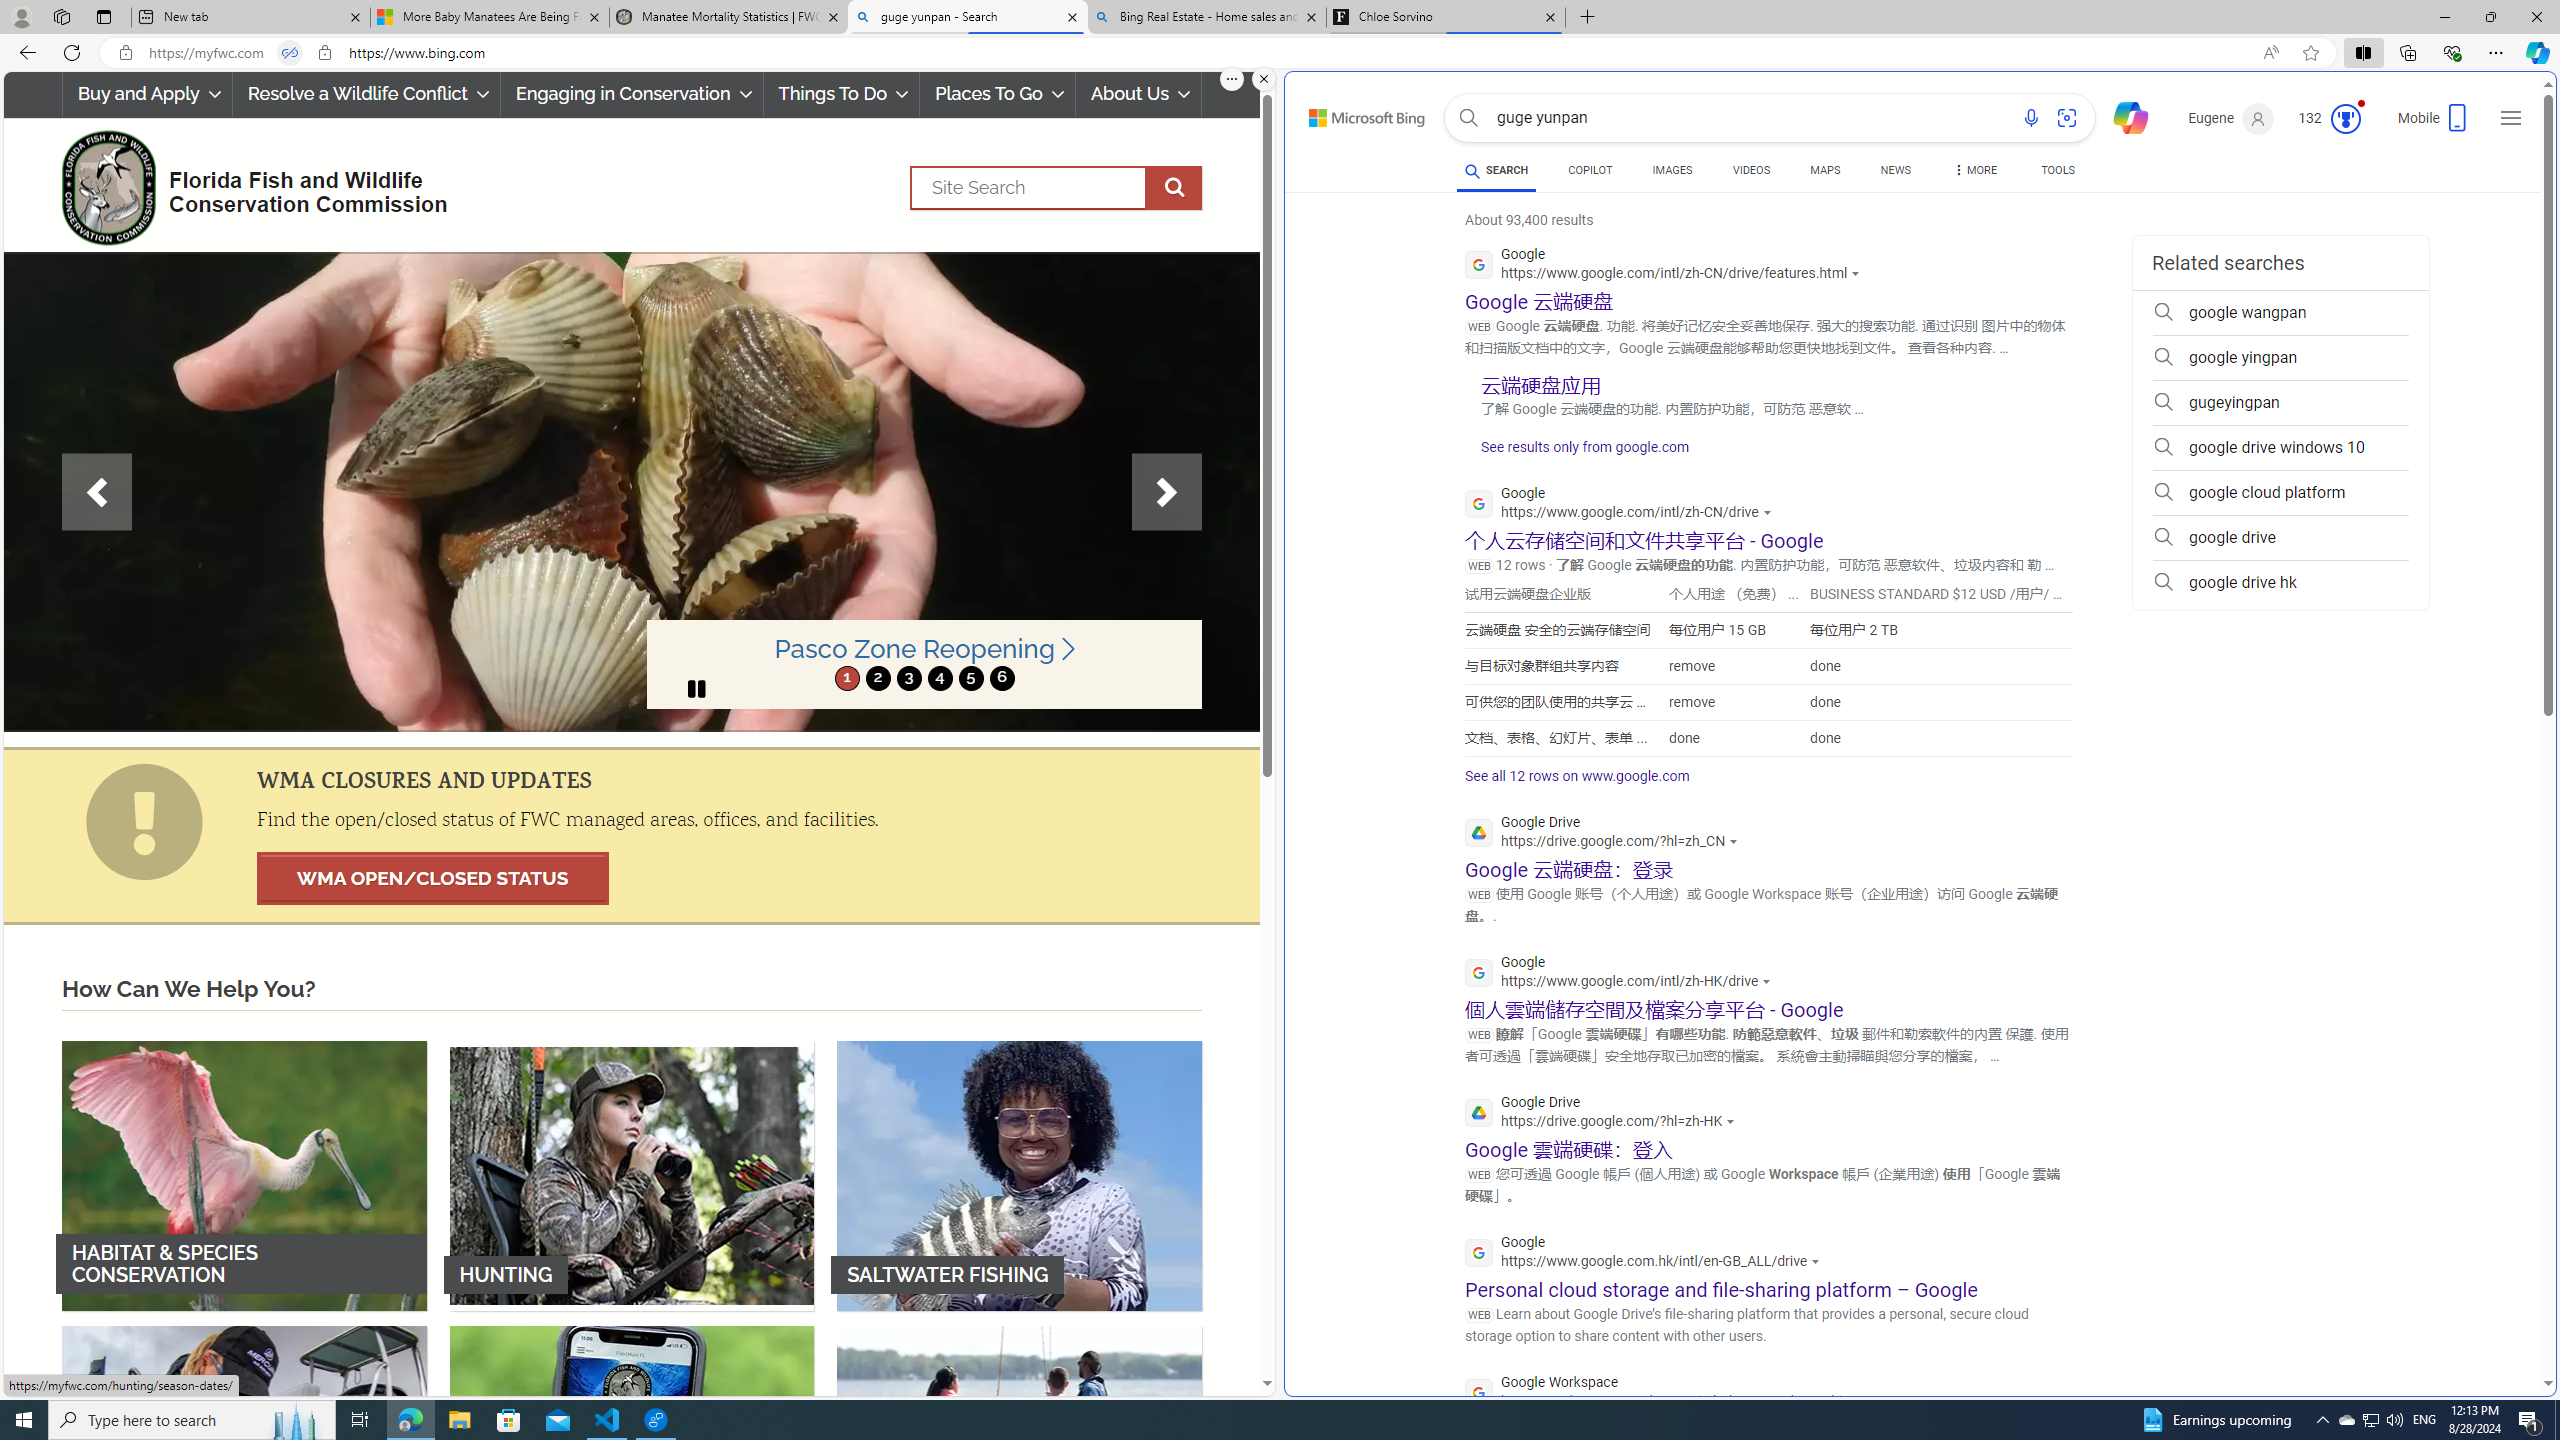 The height and width of the screenshot is (1440, 2560). Describe the element at coordinates (878, 678) in the screenshot. I see `2` at that location.